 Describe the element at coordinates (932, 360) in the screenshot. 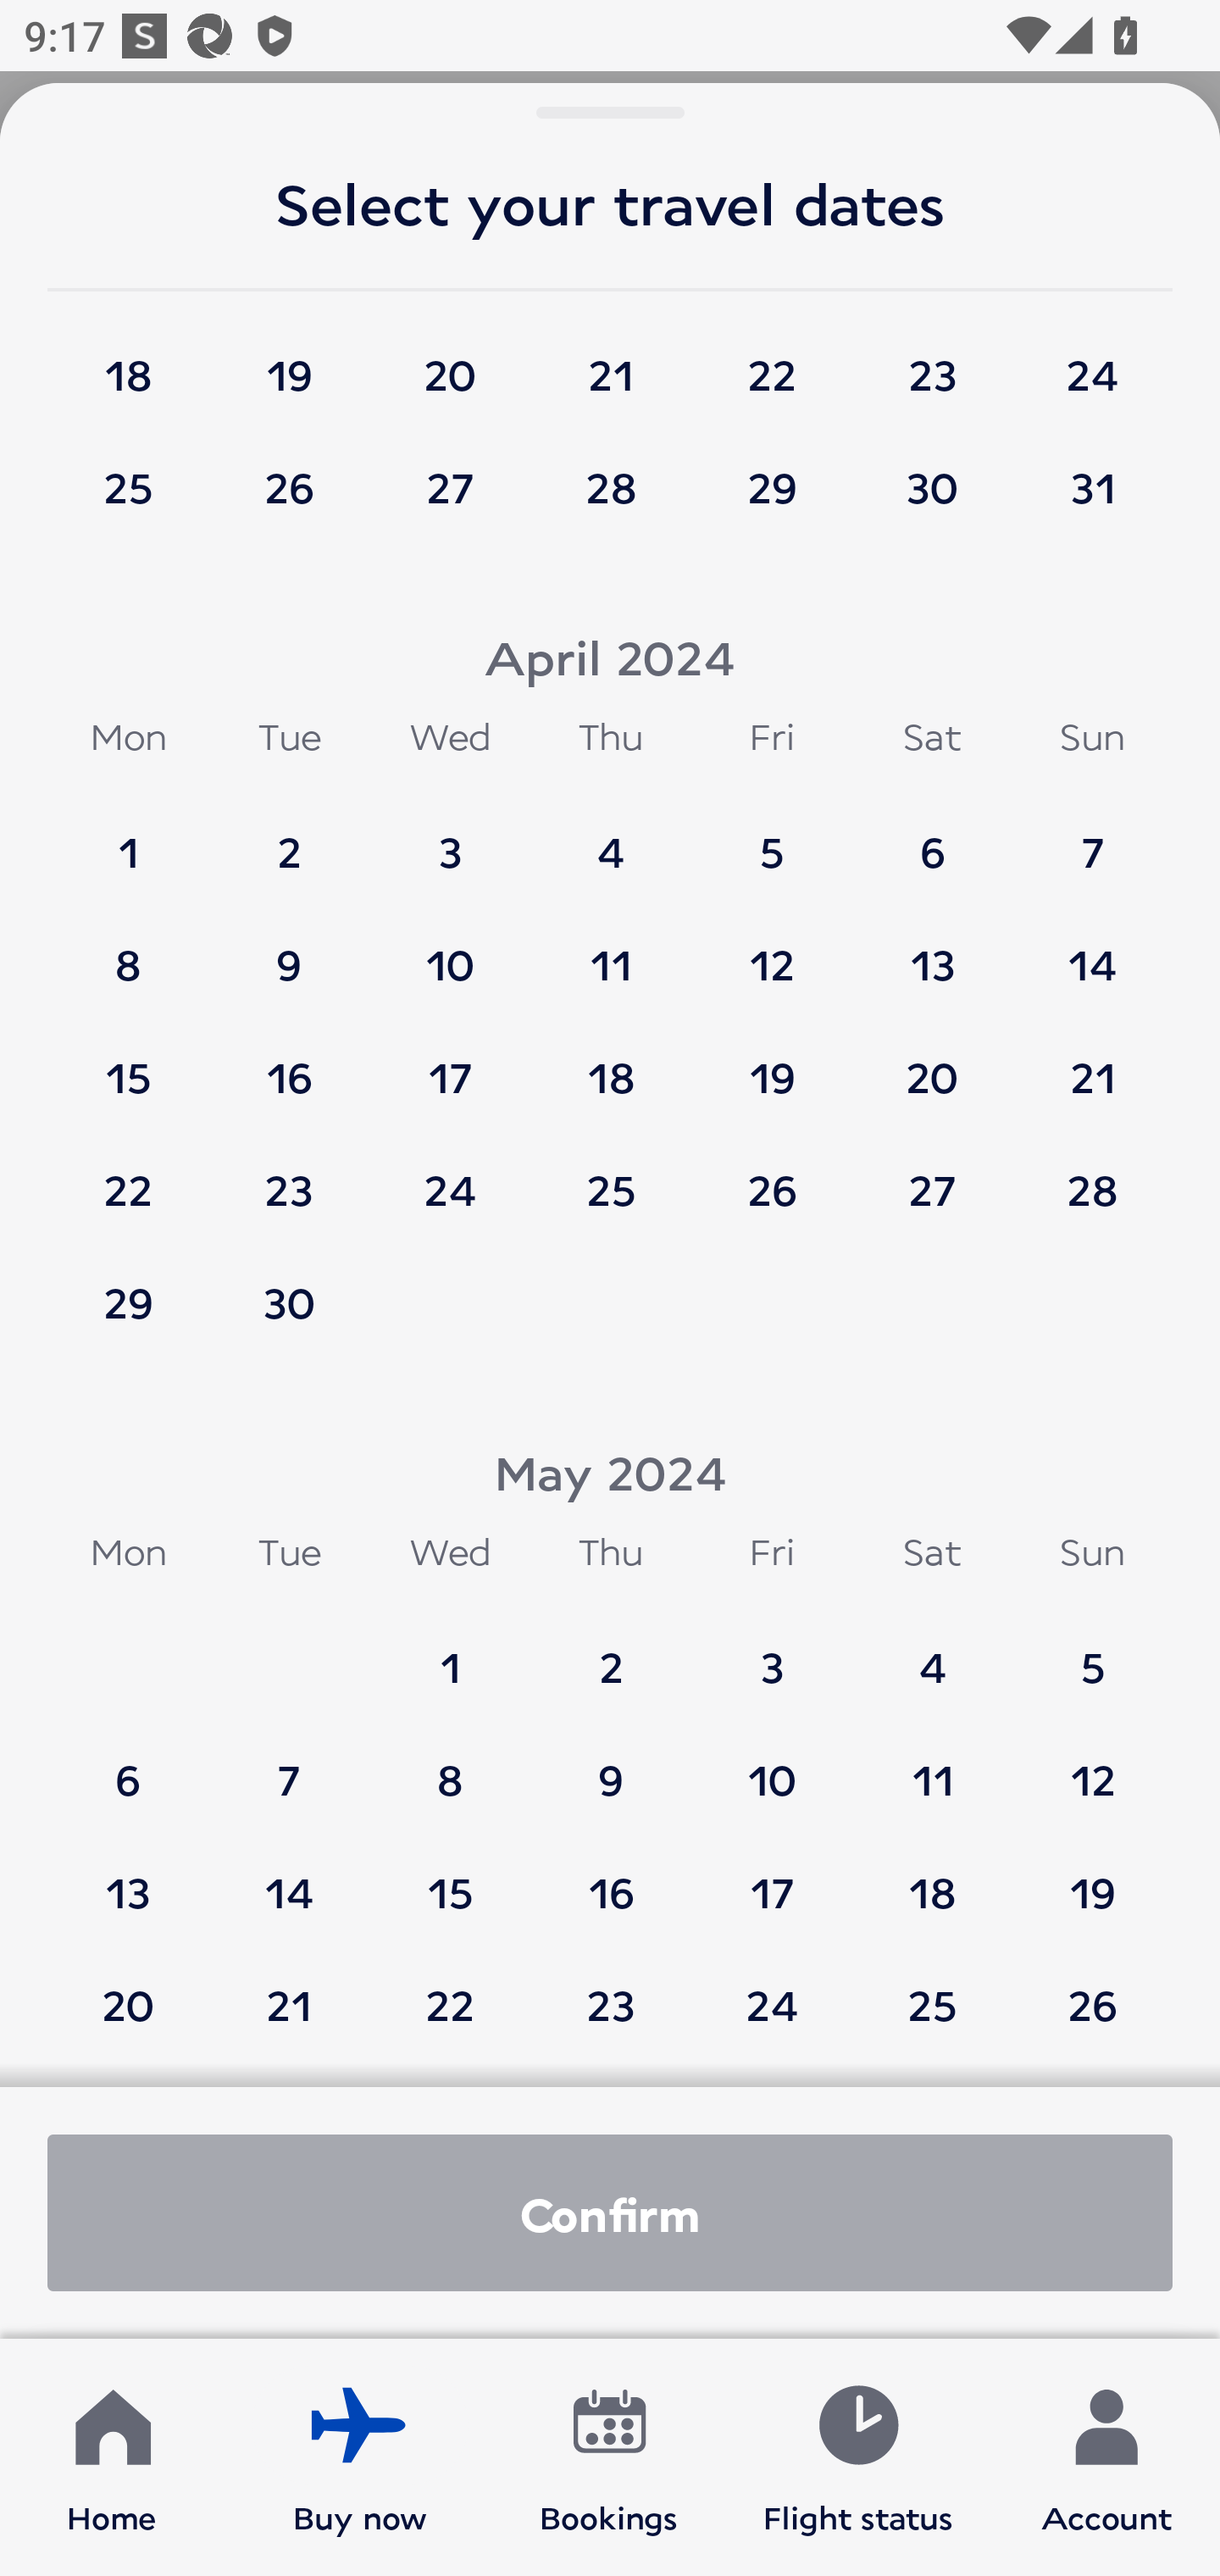

I see `23` at that location.